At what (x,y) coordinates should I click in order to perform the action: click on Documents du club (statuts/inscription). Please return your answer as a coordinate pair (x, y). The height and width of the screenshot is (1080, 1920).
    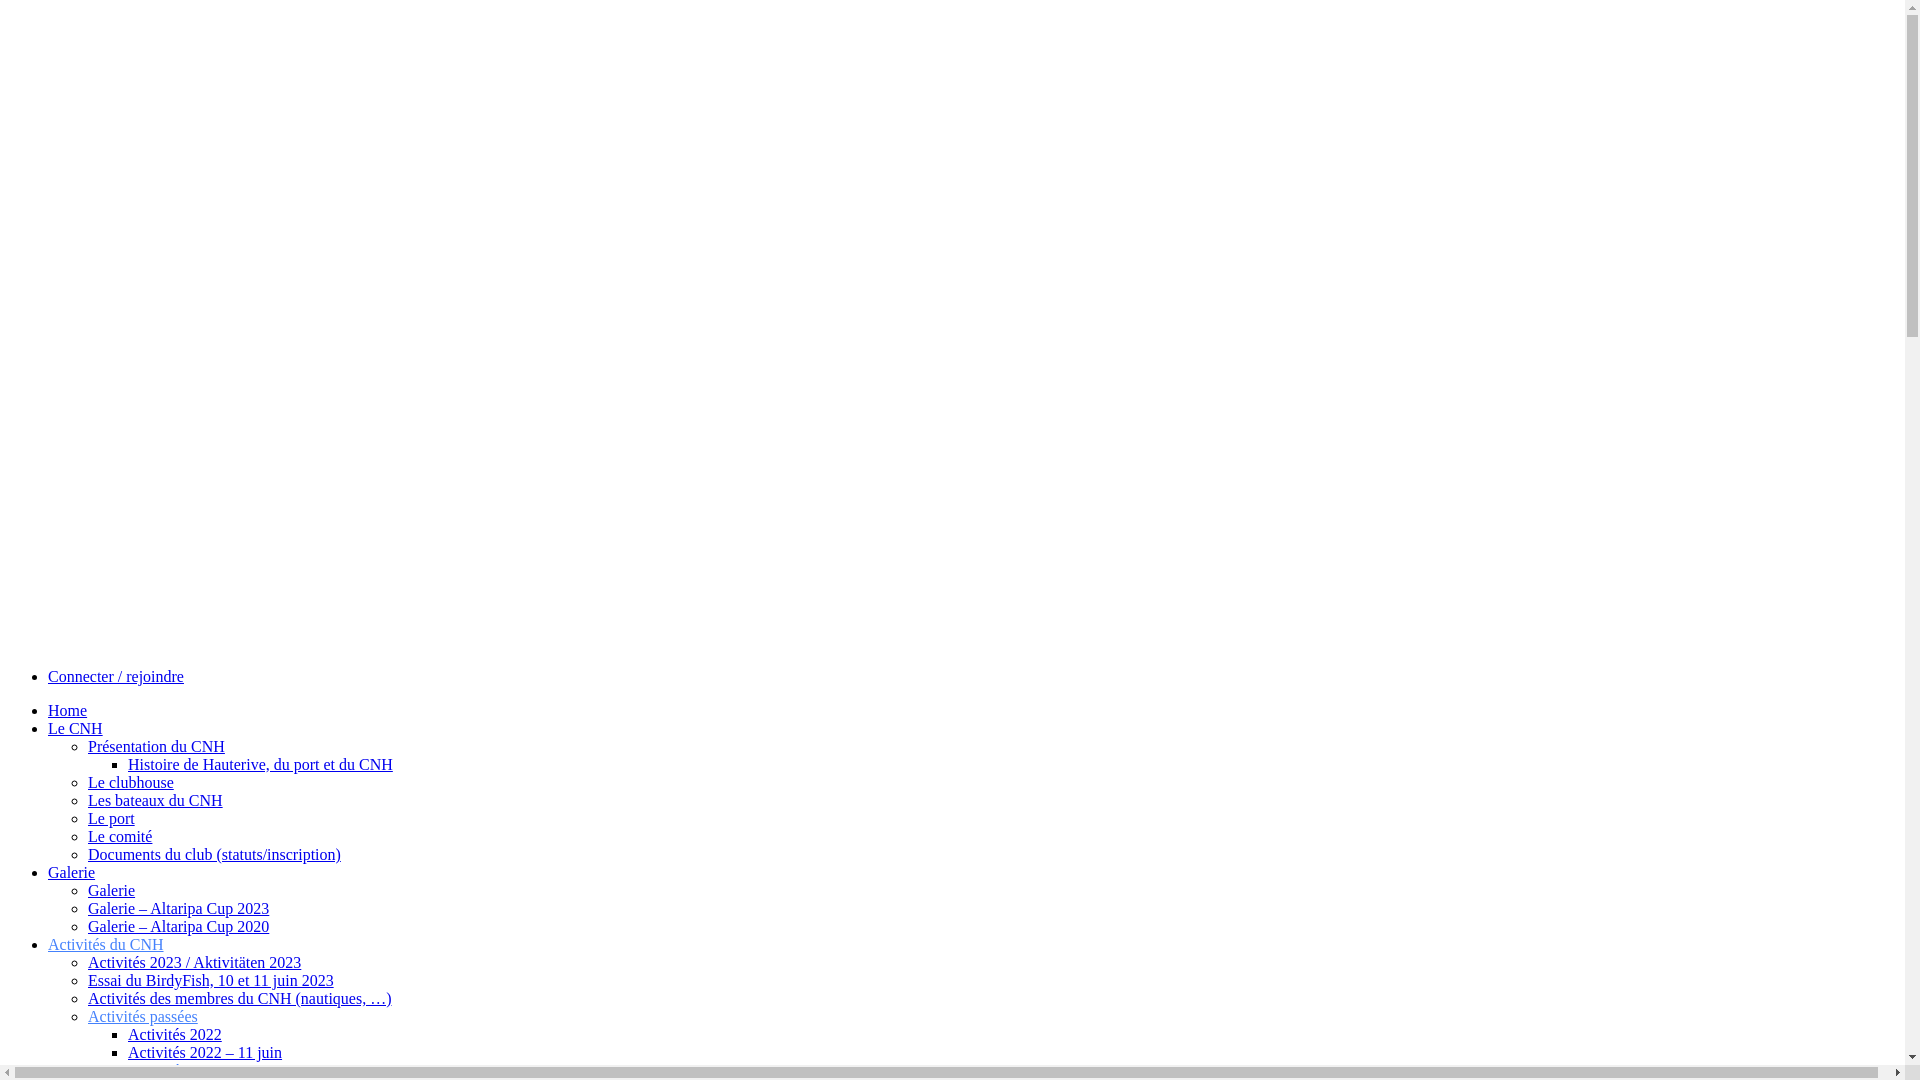
    Looking at the image, I should click on (214, 854).